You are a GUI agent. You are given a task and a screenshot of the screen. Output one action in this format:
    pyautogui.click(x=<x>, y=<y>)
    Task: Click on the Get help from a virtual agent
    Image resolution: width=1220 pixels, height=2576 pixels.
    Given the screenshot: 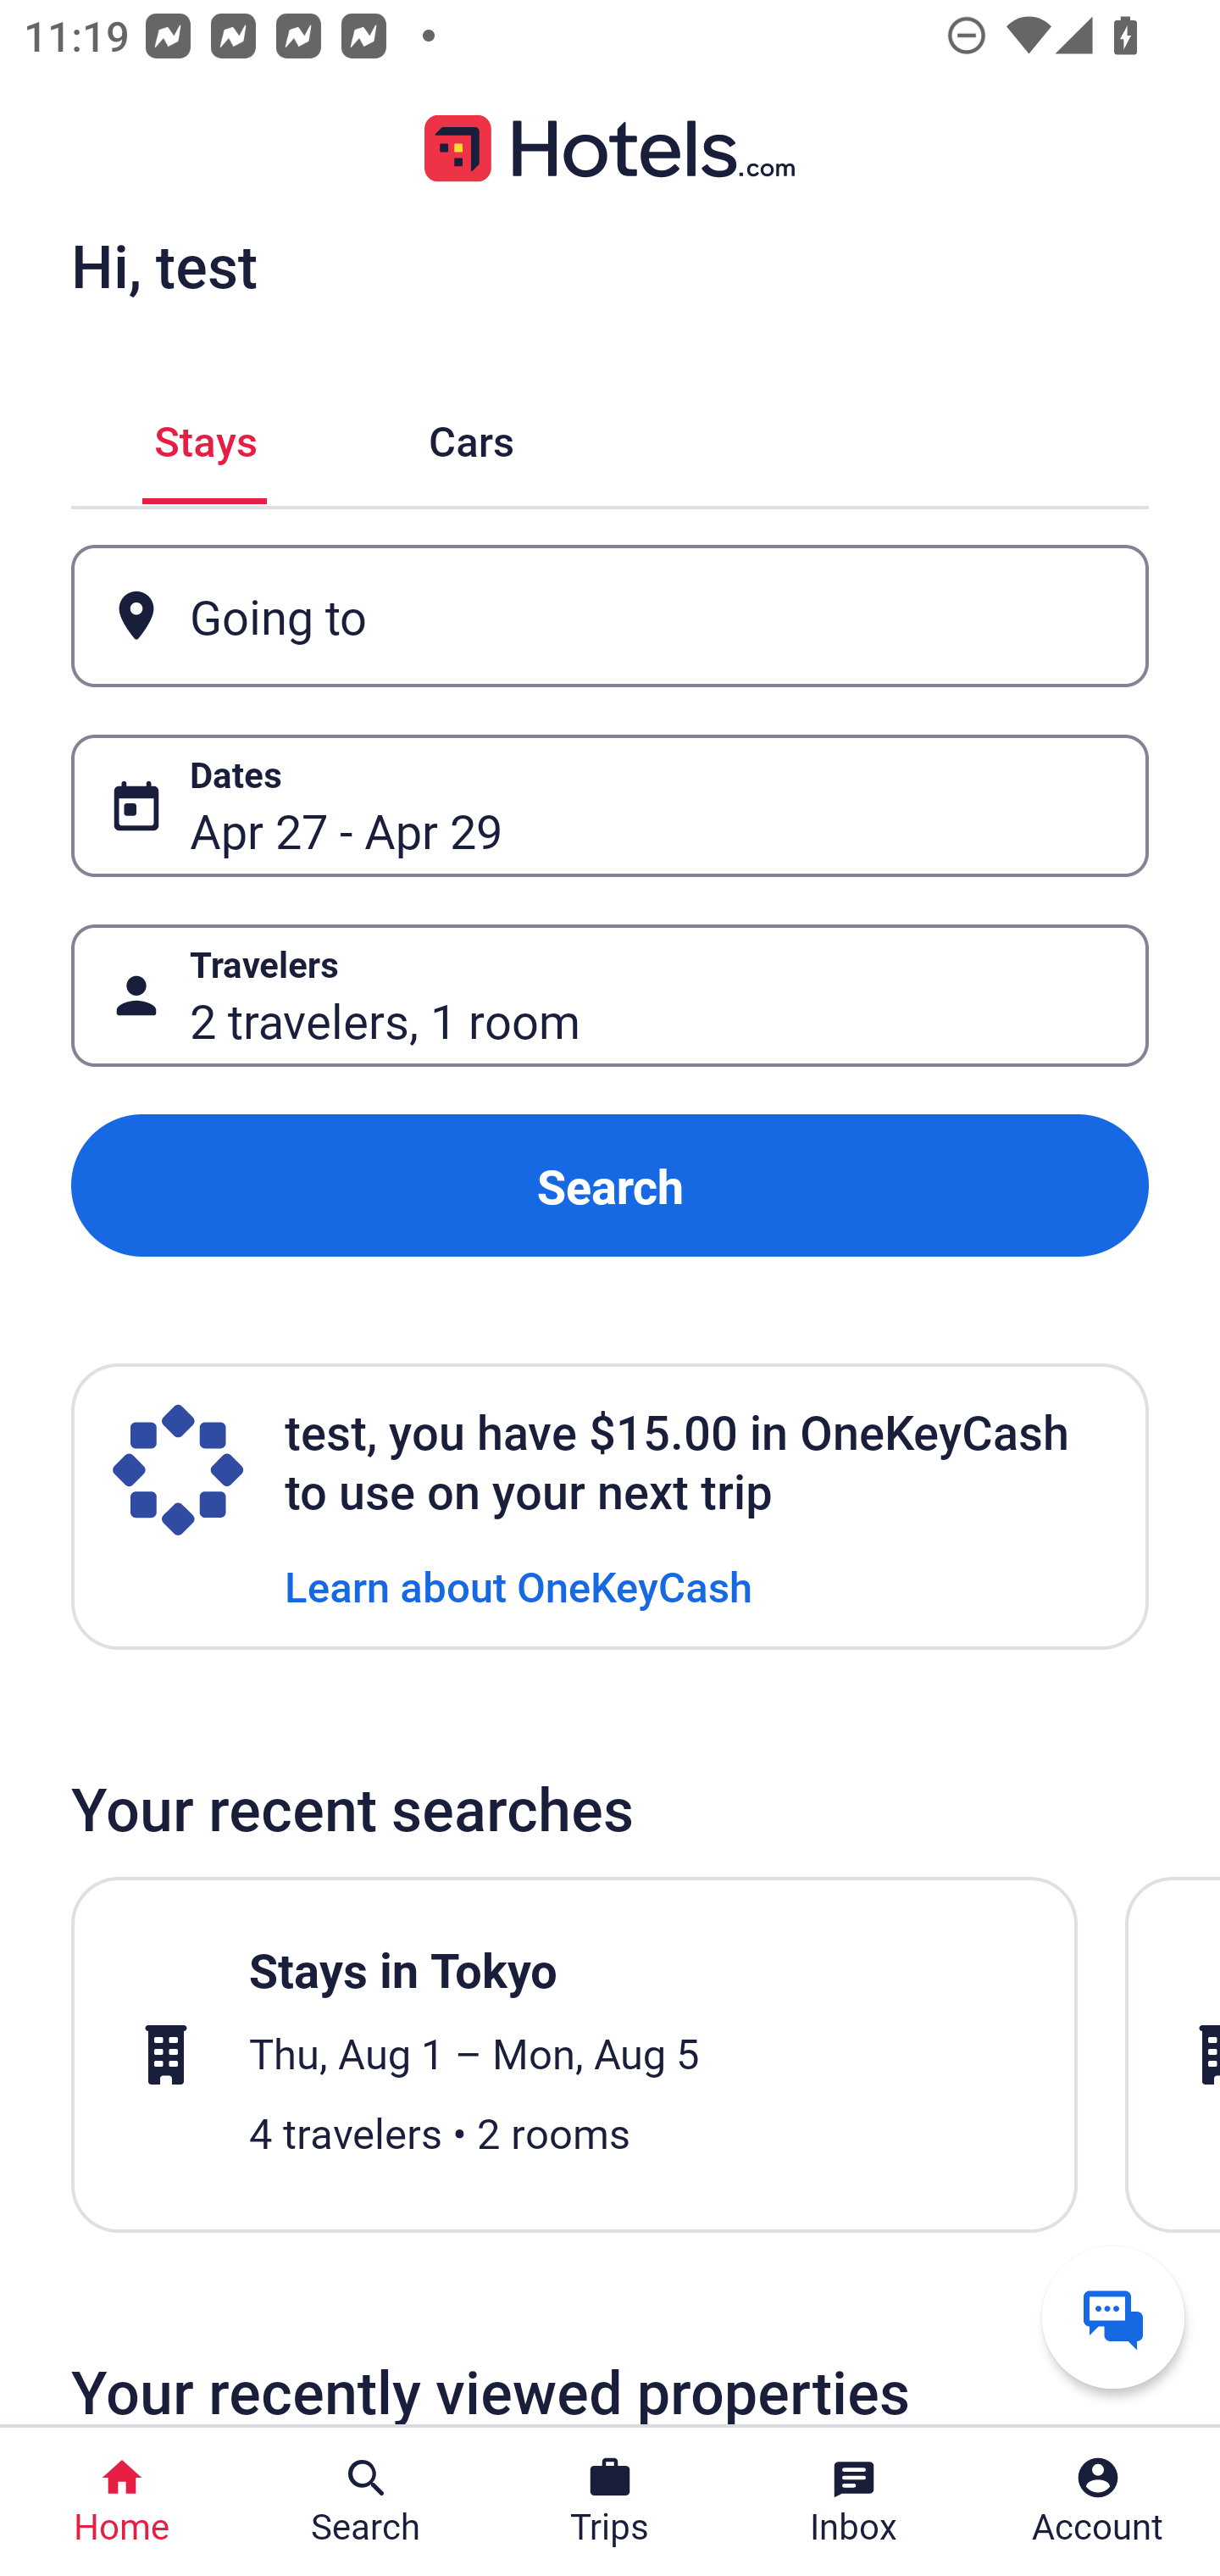 What is the action you would take?
    pyautogui.click(x=1113, y=2317)
    